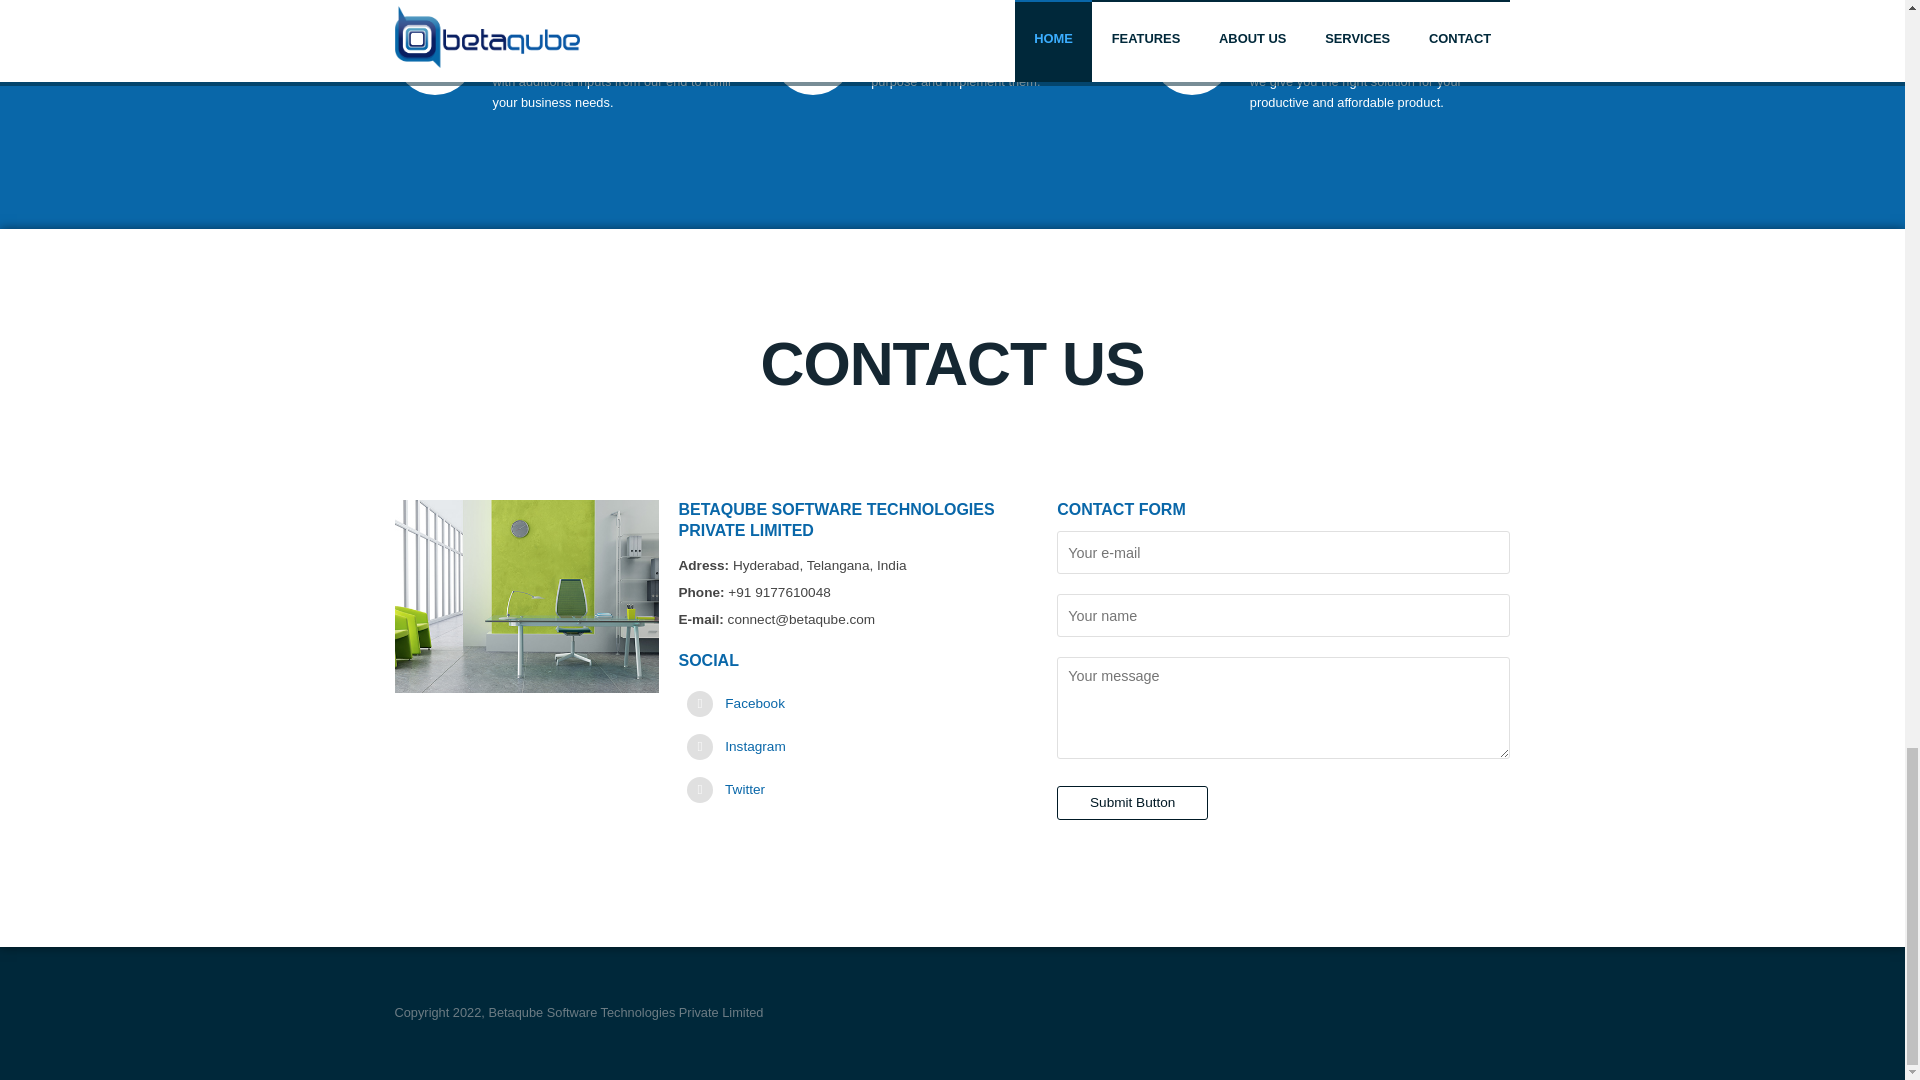 The image size is (1920, 1080). I want to click on Submit Button, so click(1132, 802).